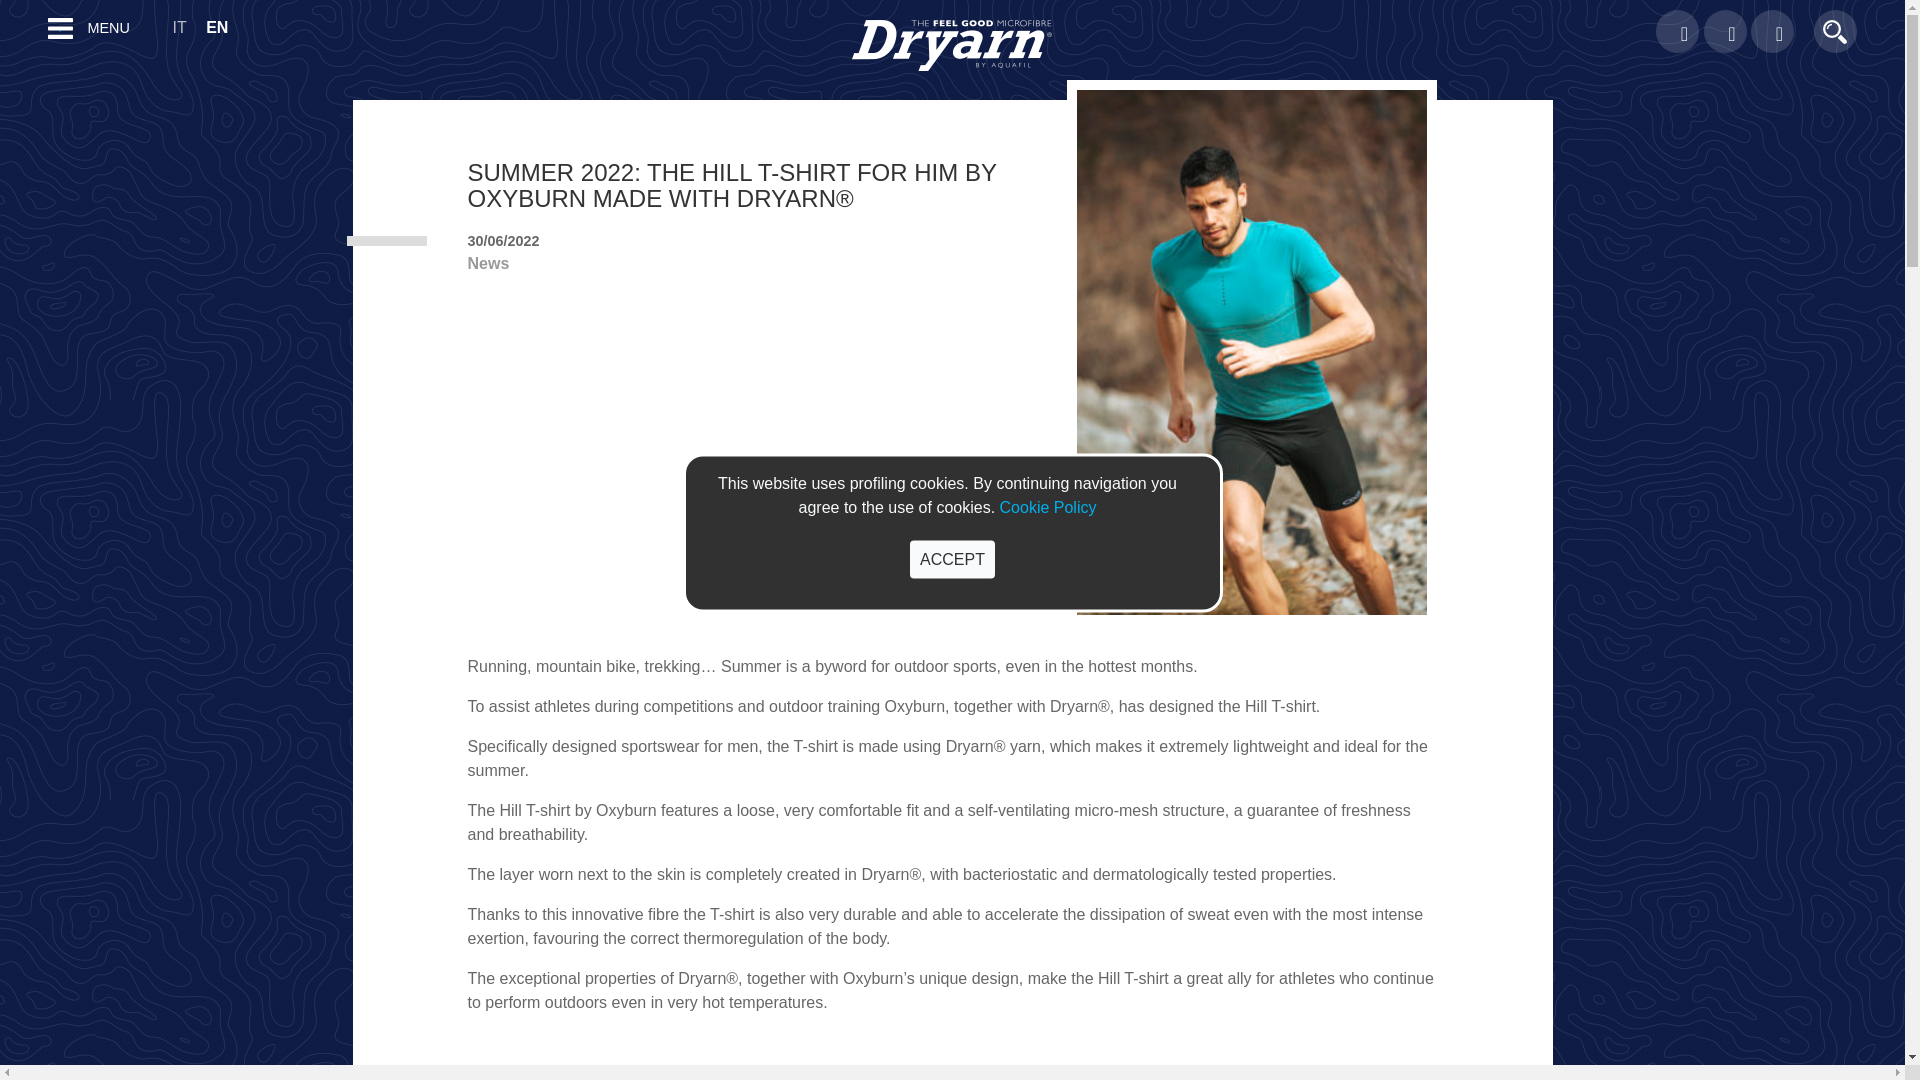 This screenshot has height=1080, width=1920. I want to click on EVENTS, so click(24, 526).